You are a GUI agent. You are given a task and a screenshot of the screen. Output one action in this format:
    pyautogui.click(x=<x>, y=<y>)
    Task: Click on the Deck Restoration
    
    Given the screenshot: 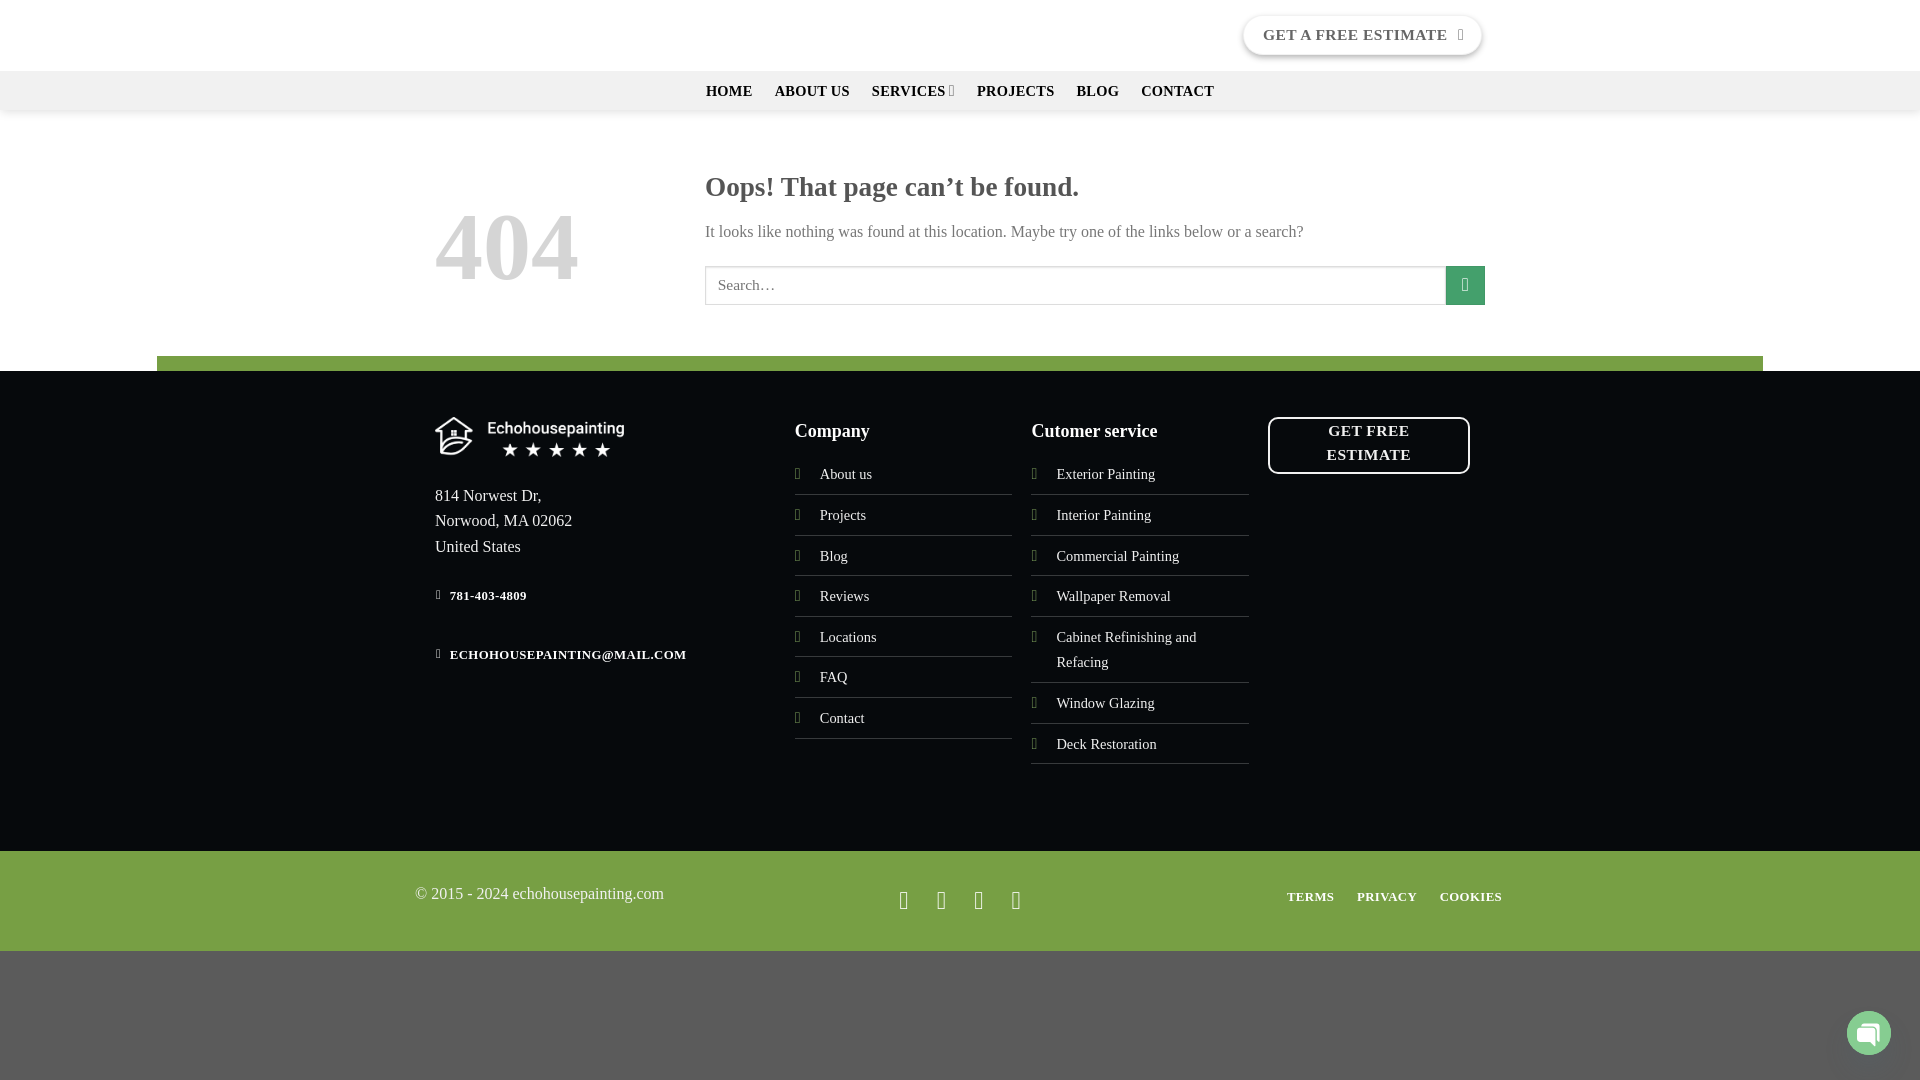 What is the action you would take?
    pyautogui.click(x=1106, y=743)
    